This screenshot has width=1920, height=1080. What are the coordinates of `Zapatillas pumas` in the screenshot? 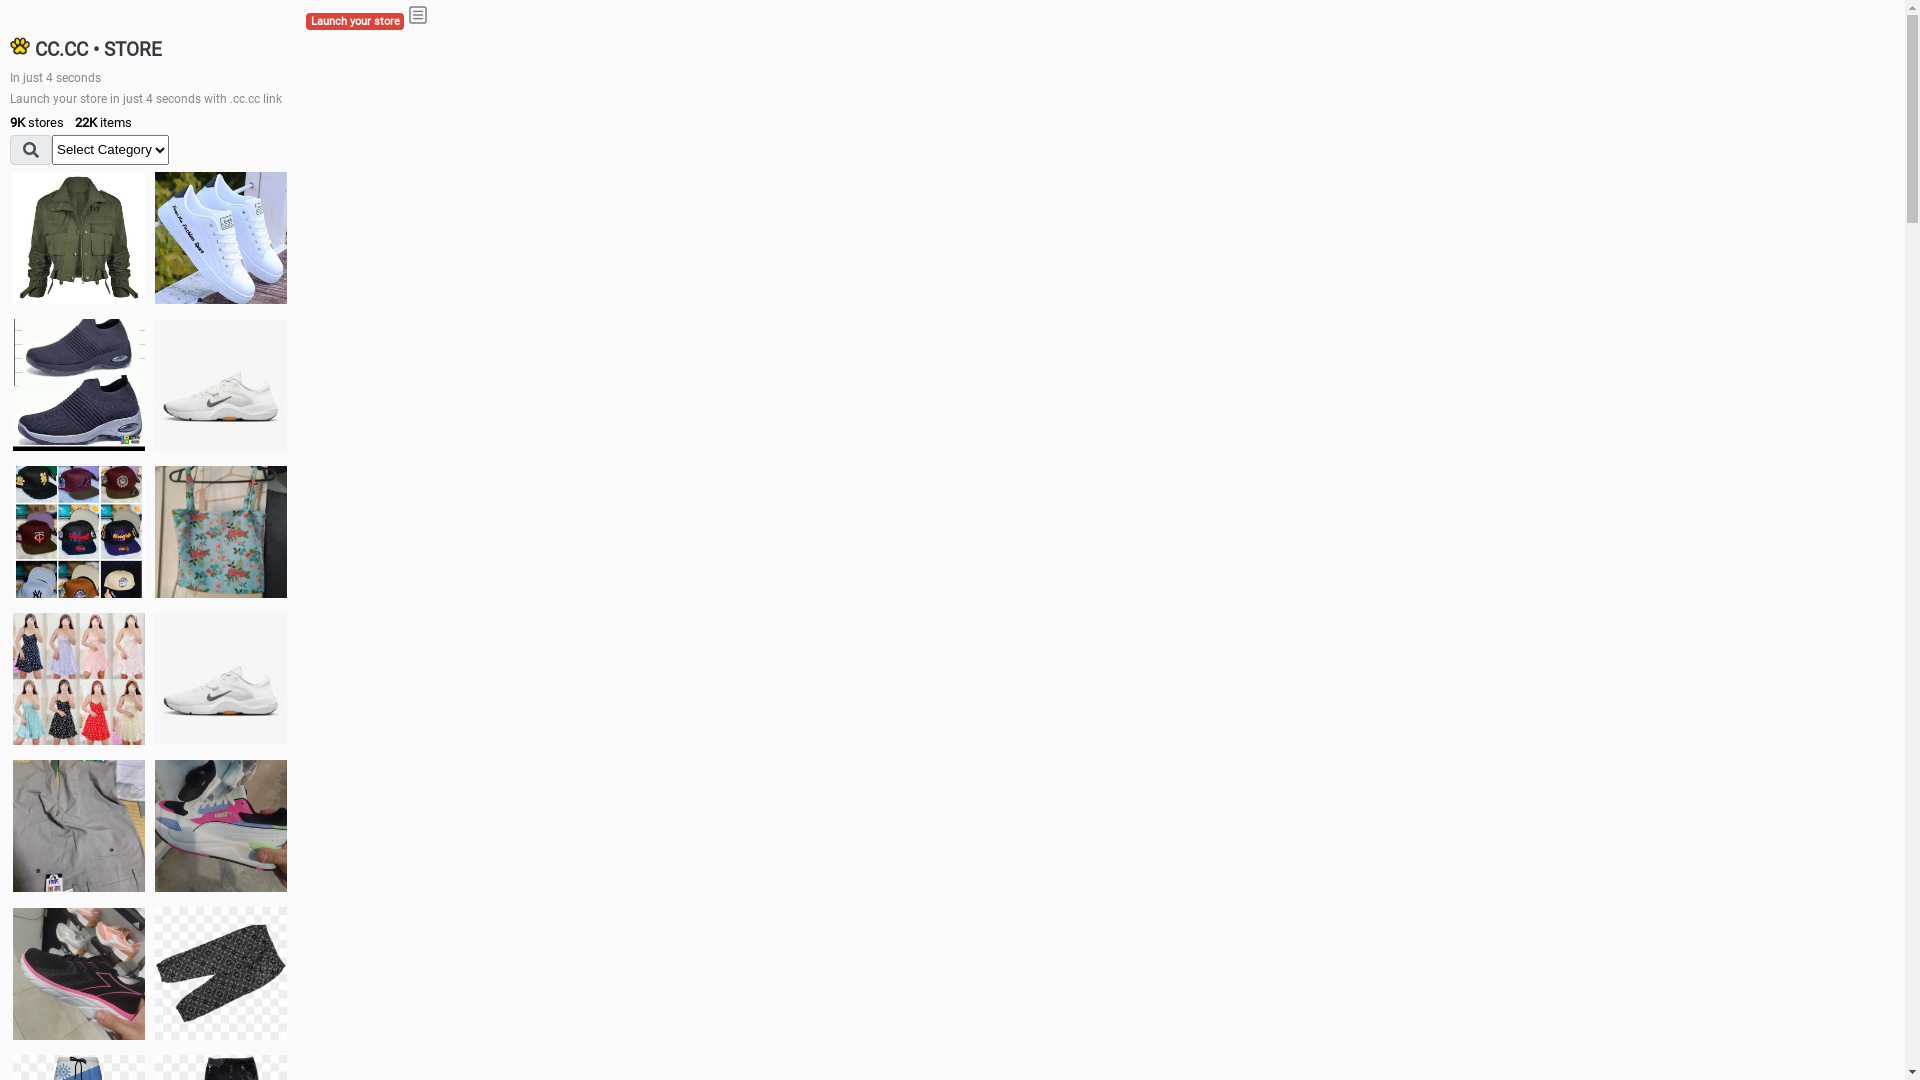 It's located at (221, 826).